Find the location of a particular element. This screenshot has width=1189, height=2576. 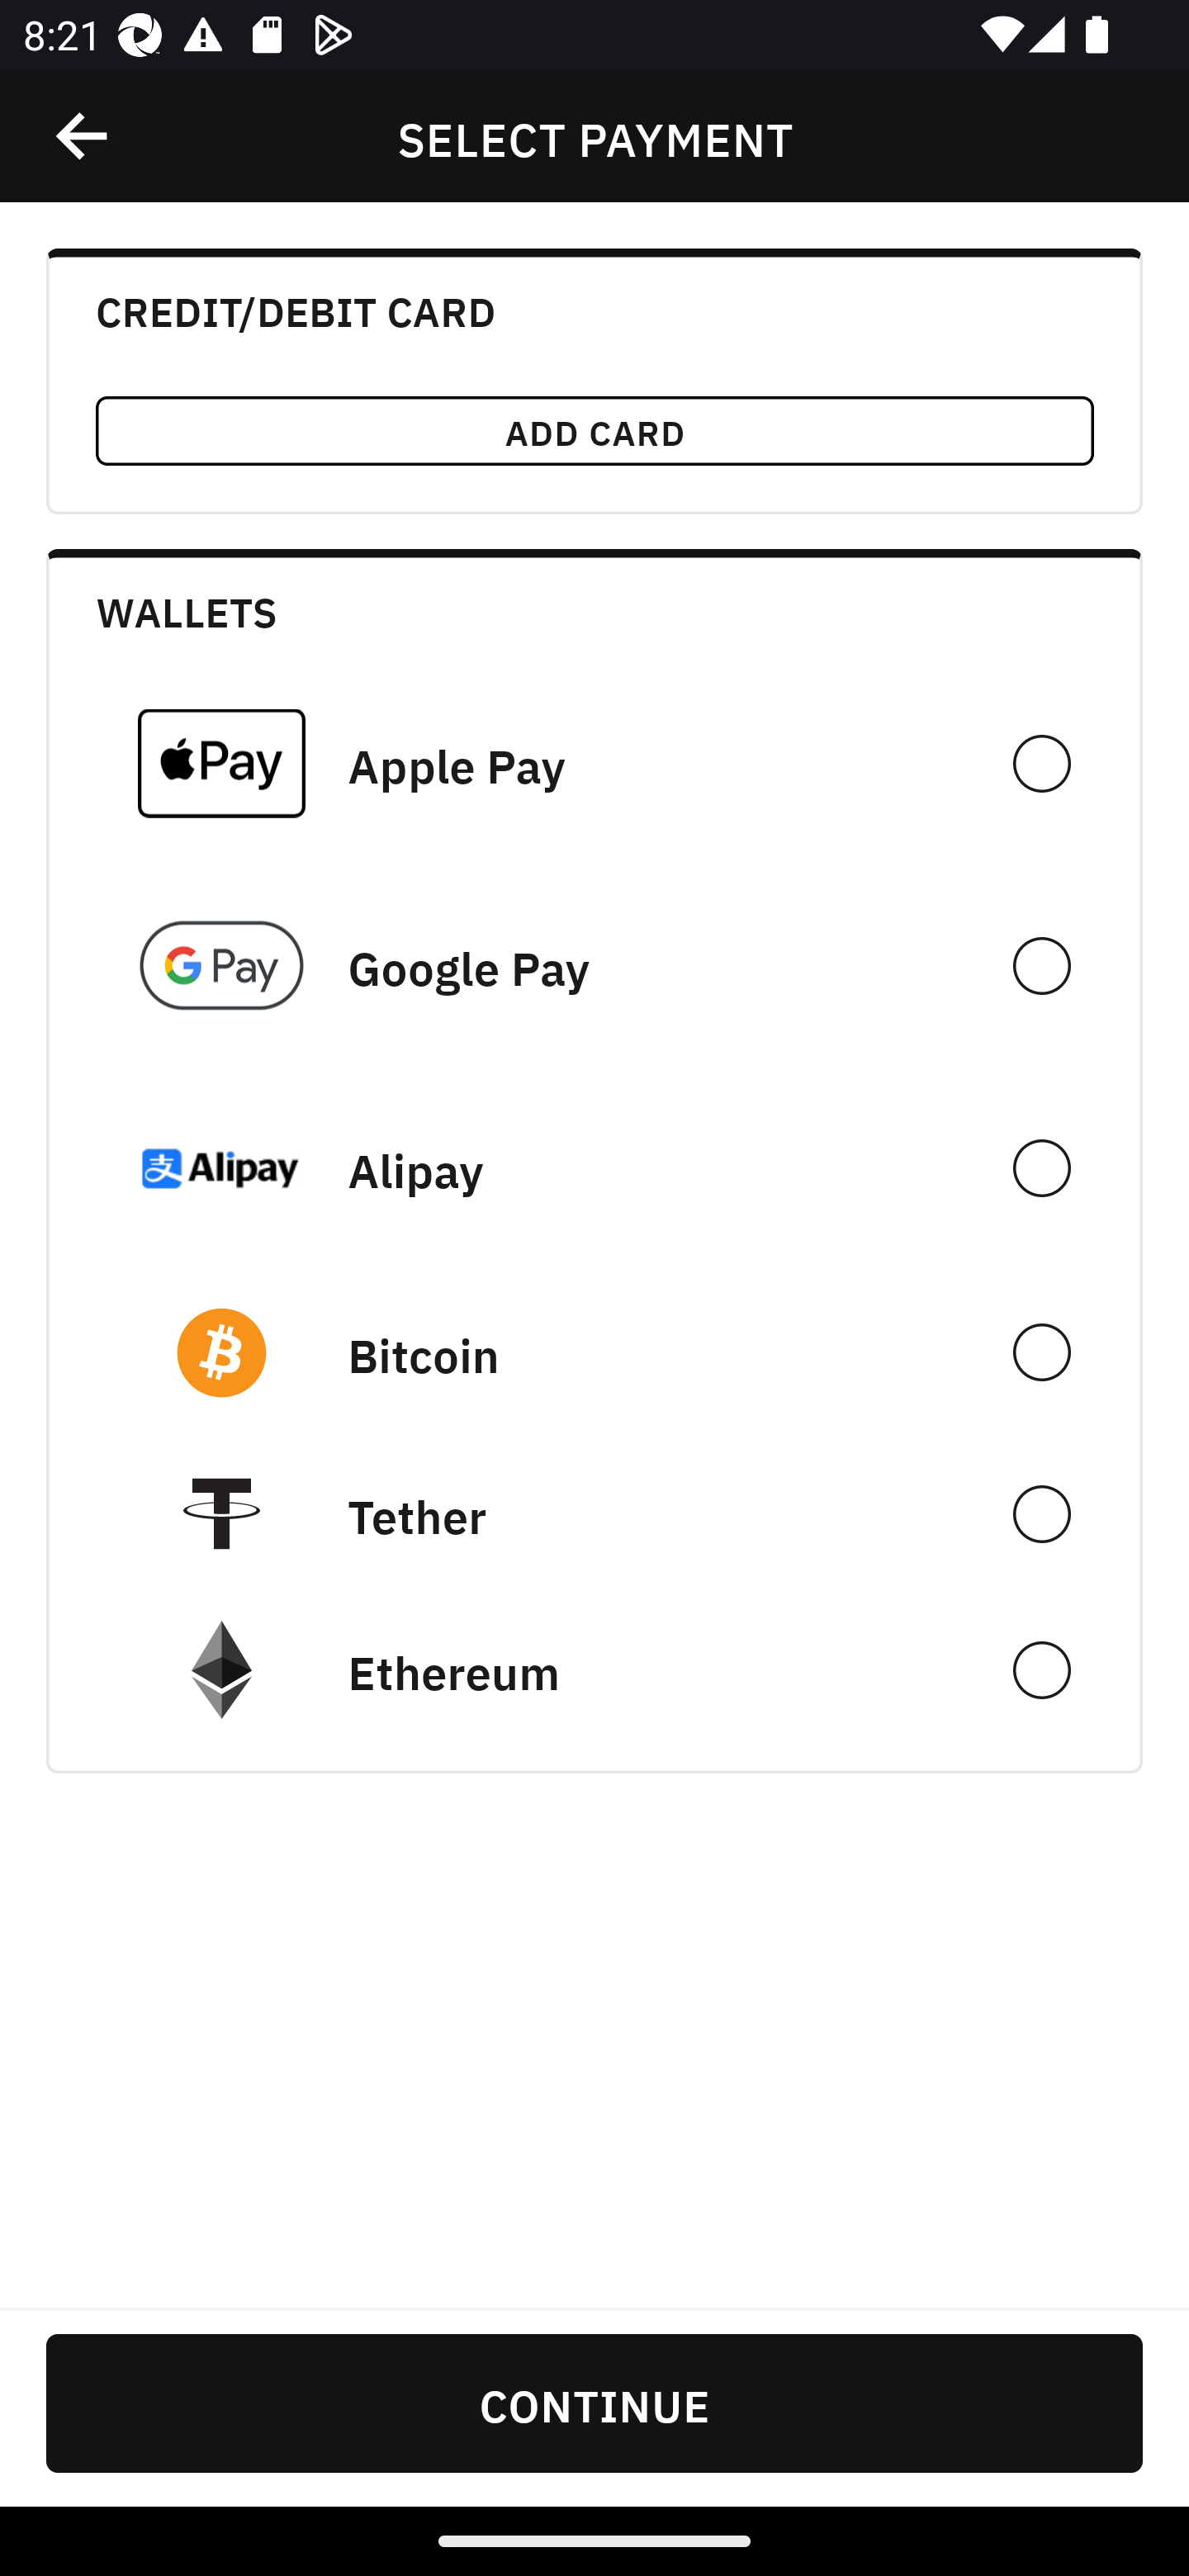

Tether is located at coordinates (594, 1513).